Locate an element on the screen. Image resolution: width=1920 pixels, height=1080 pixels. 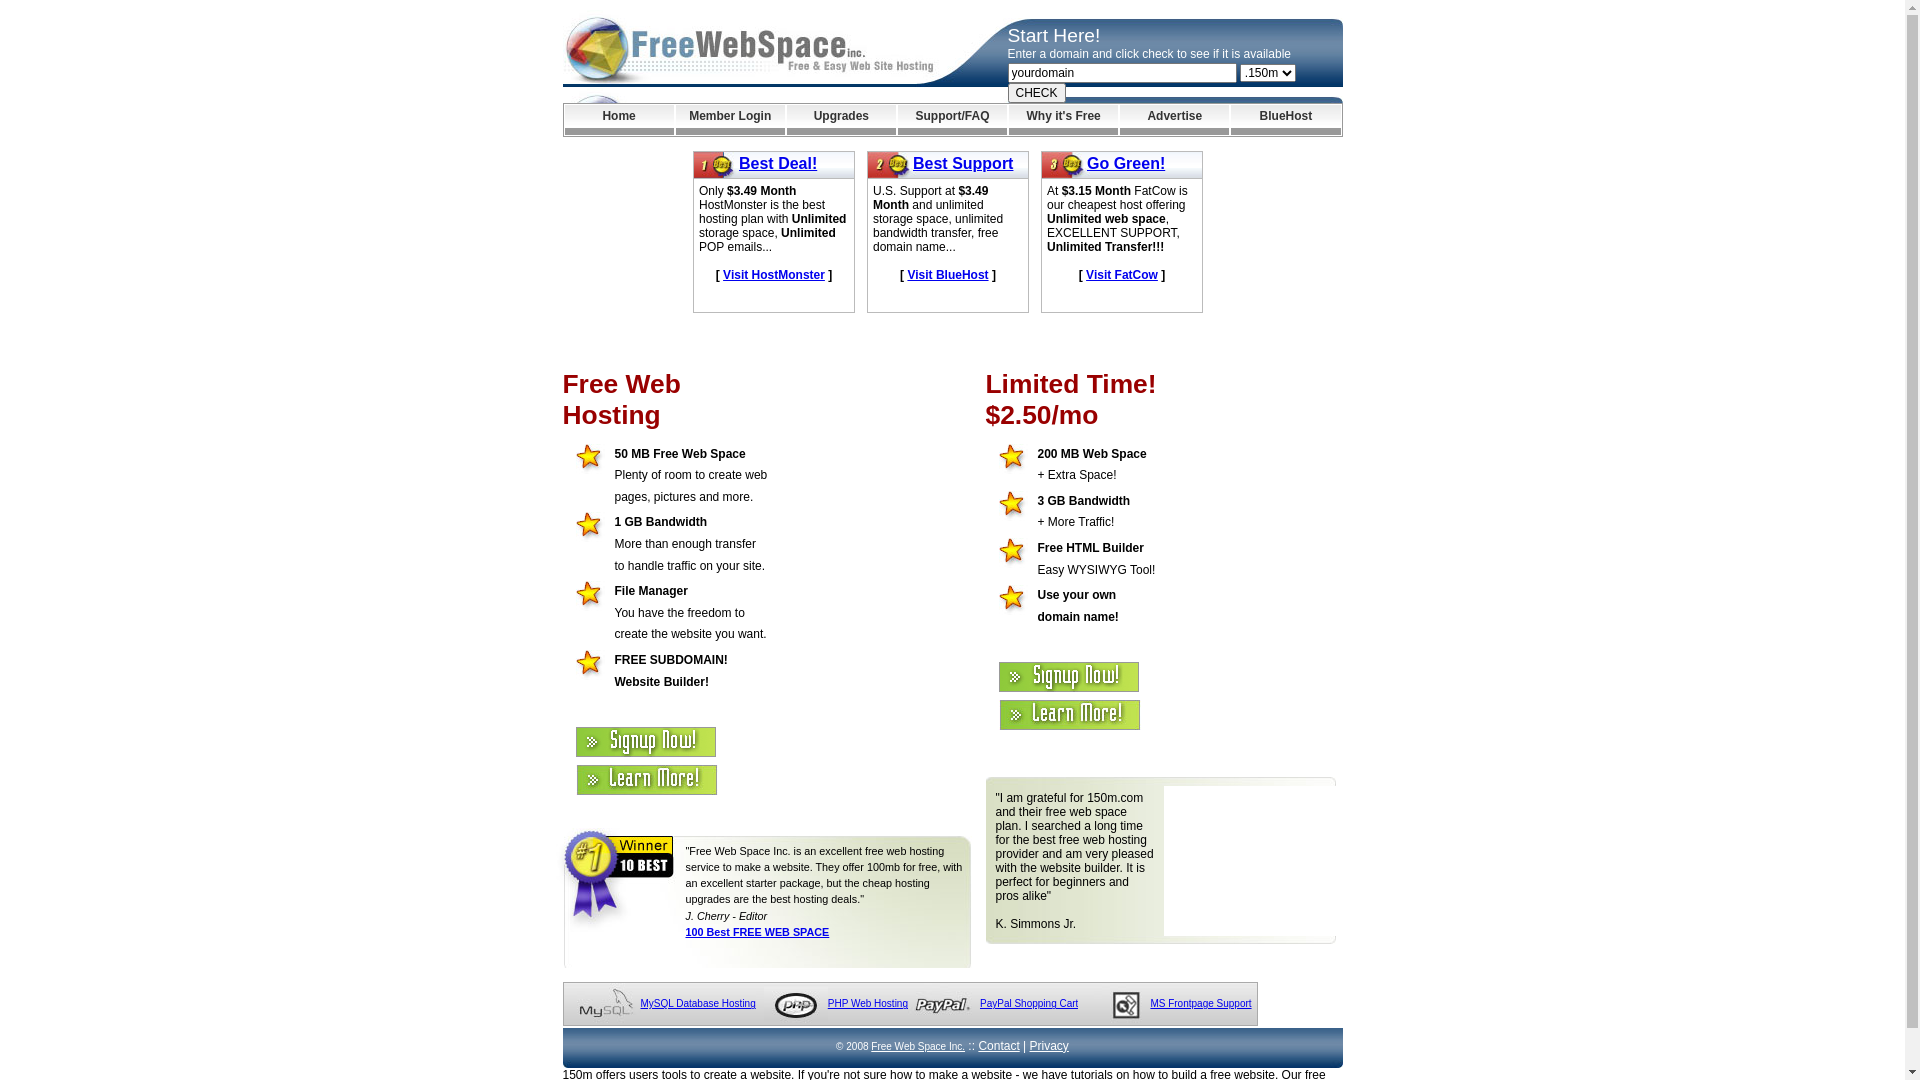
BlueHost is located at coordinates (1286, 120).